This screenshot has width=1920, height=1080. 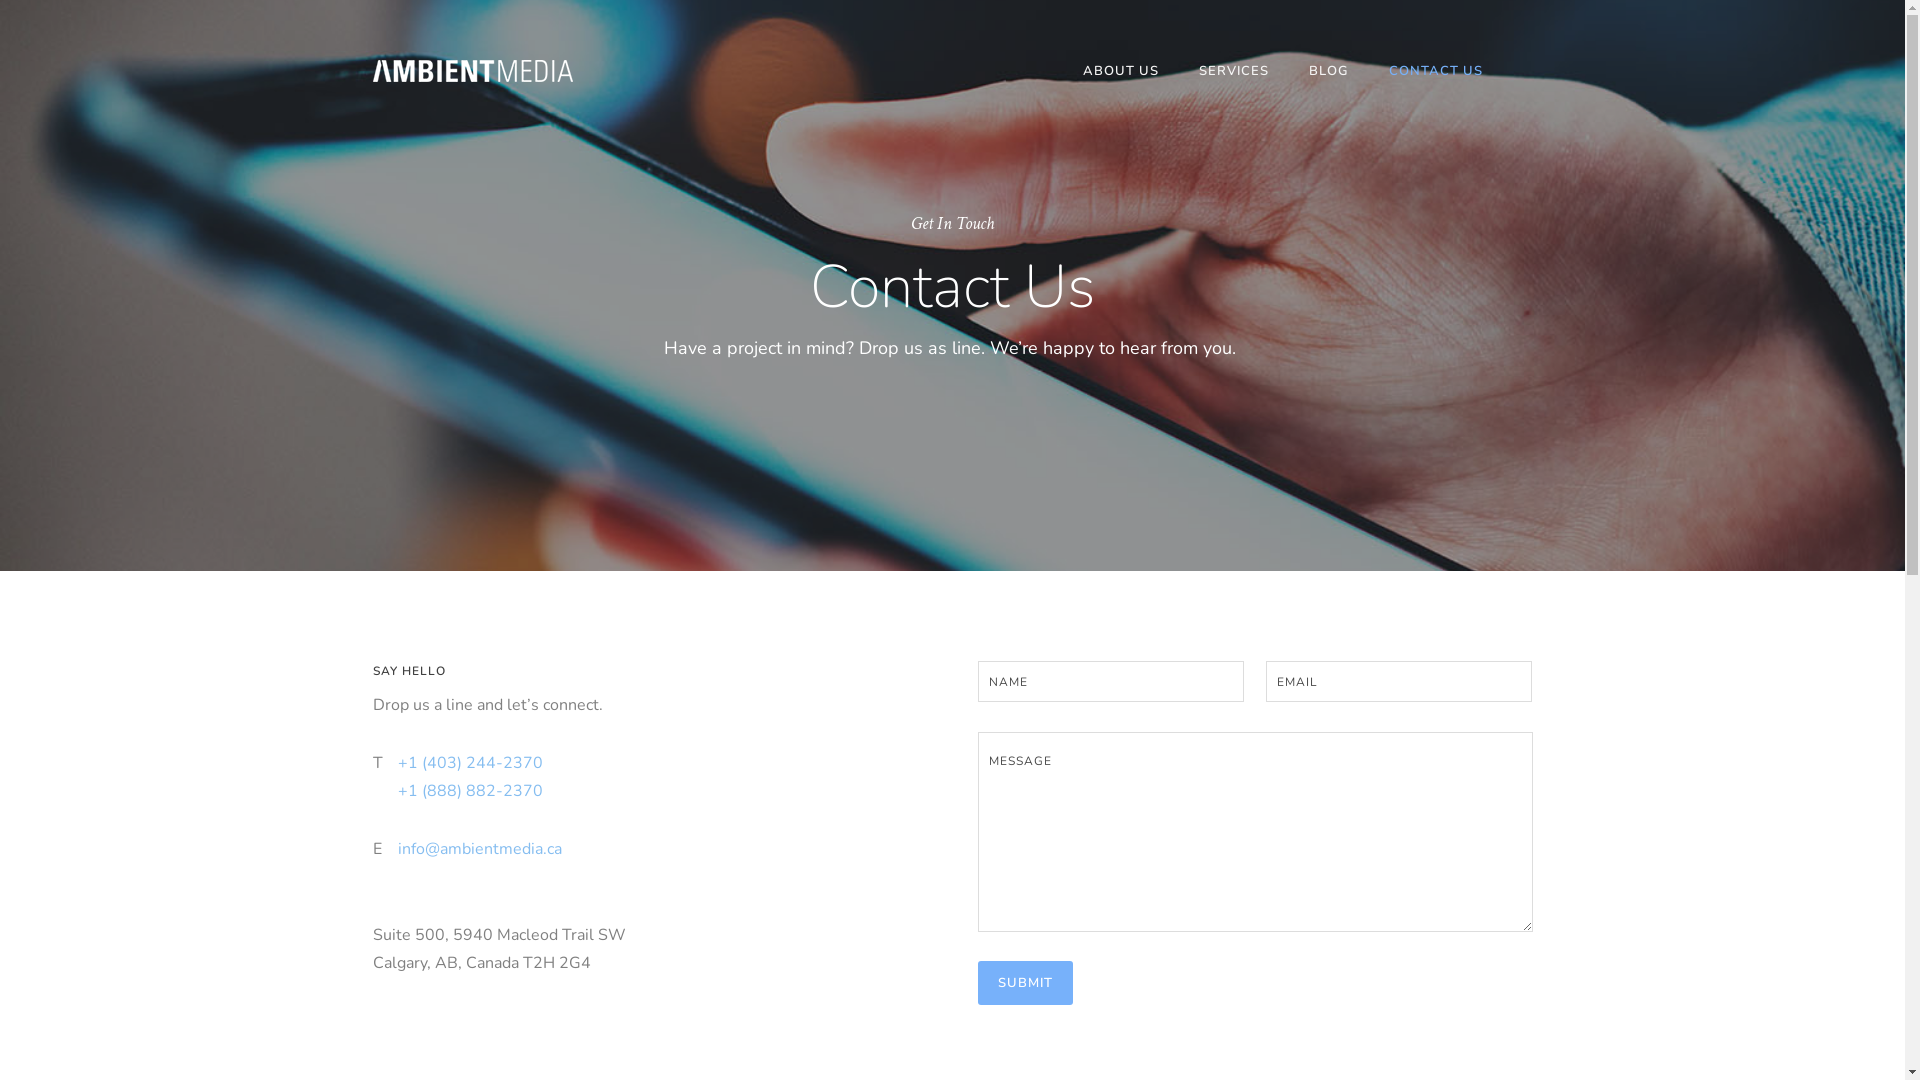 What do you see at coordinates (1233, 71) in the screenshot?
I see `SERVICES` at bounding box center [1233, 71].